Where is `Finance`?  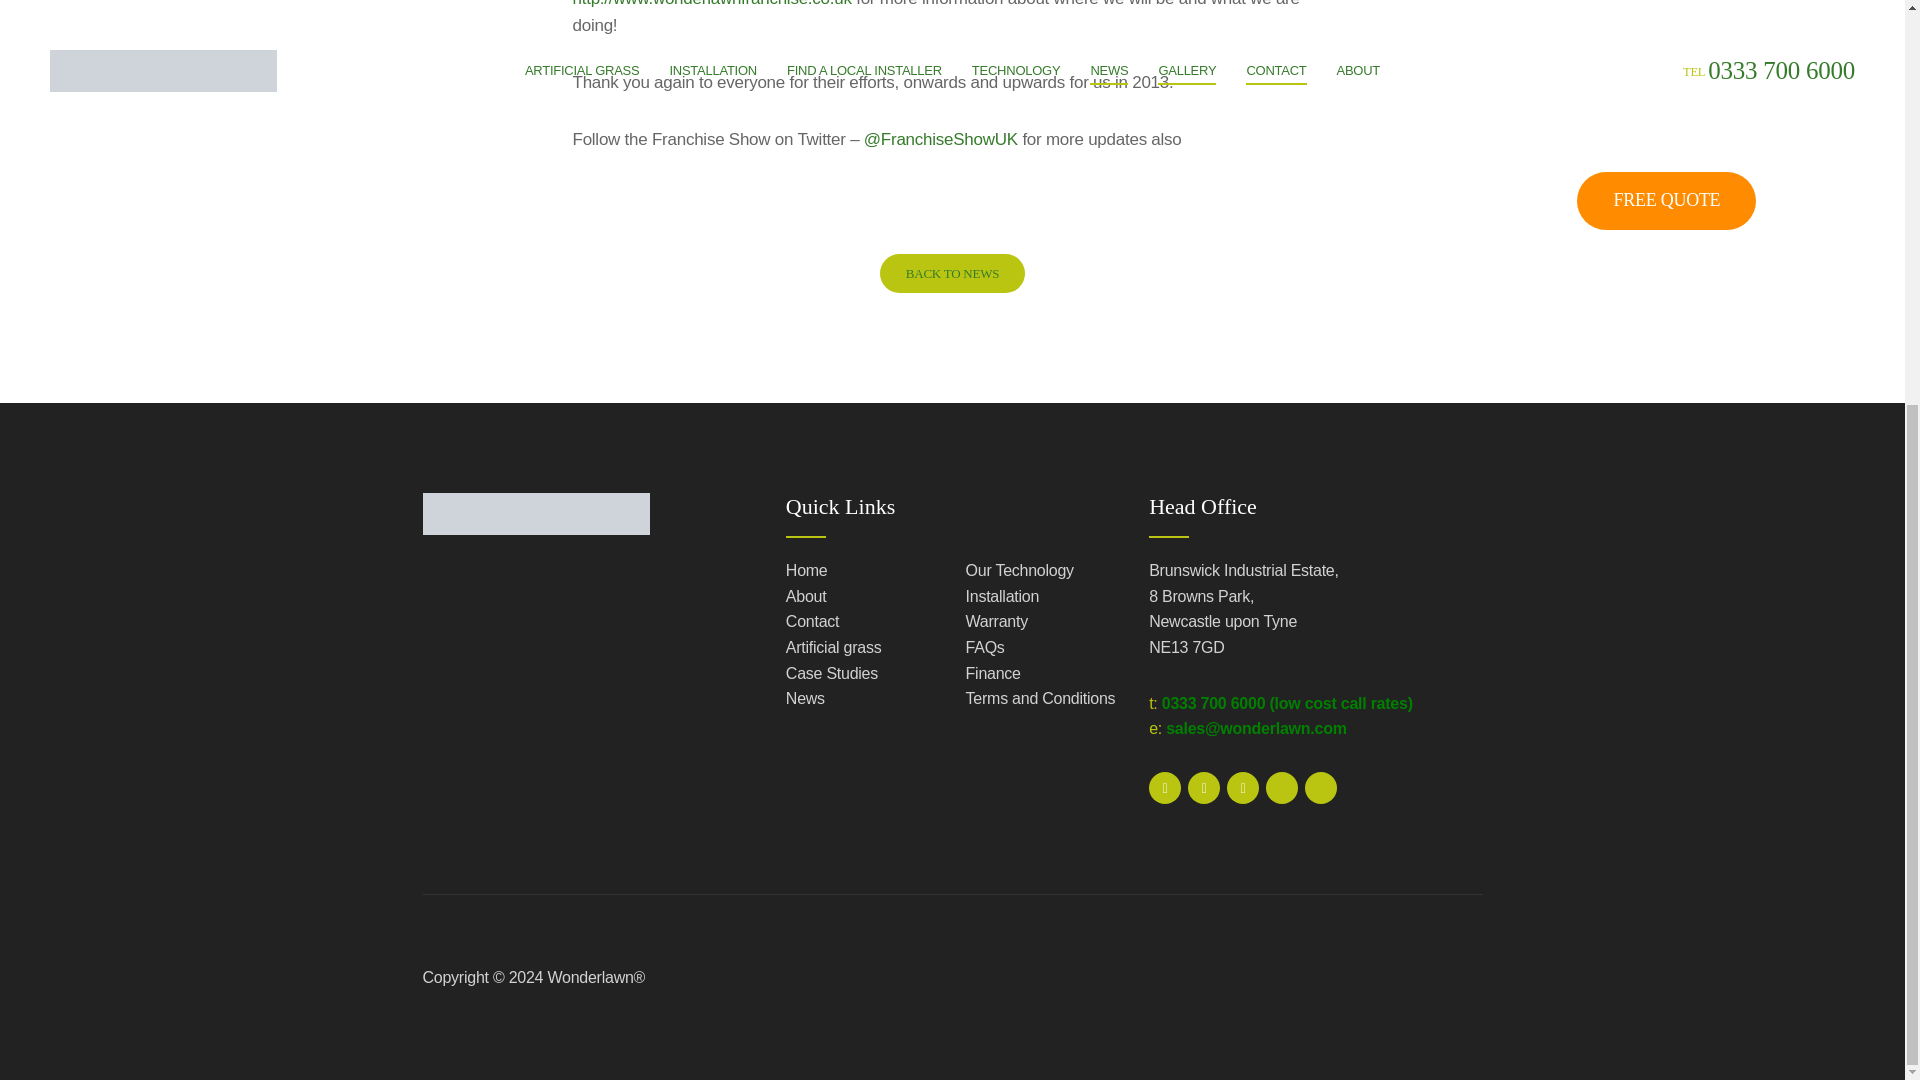
Finance is located at coordinates (1040, 673).